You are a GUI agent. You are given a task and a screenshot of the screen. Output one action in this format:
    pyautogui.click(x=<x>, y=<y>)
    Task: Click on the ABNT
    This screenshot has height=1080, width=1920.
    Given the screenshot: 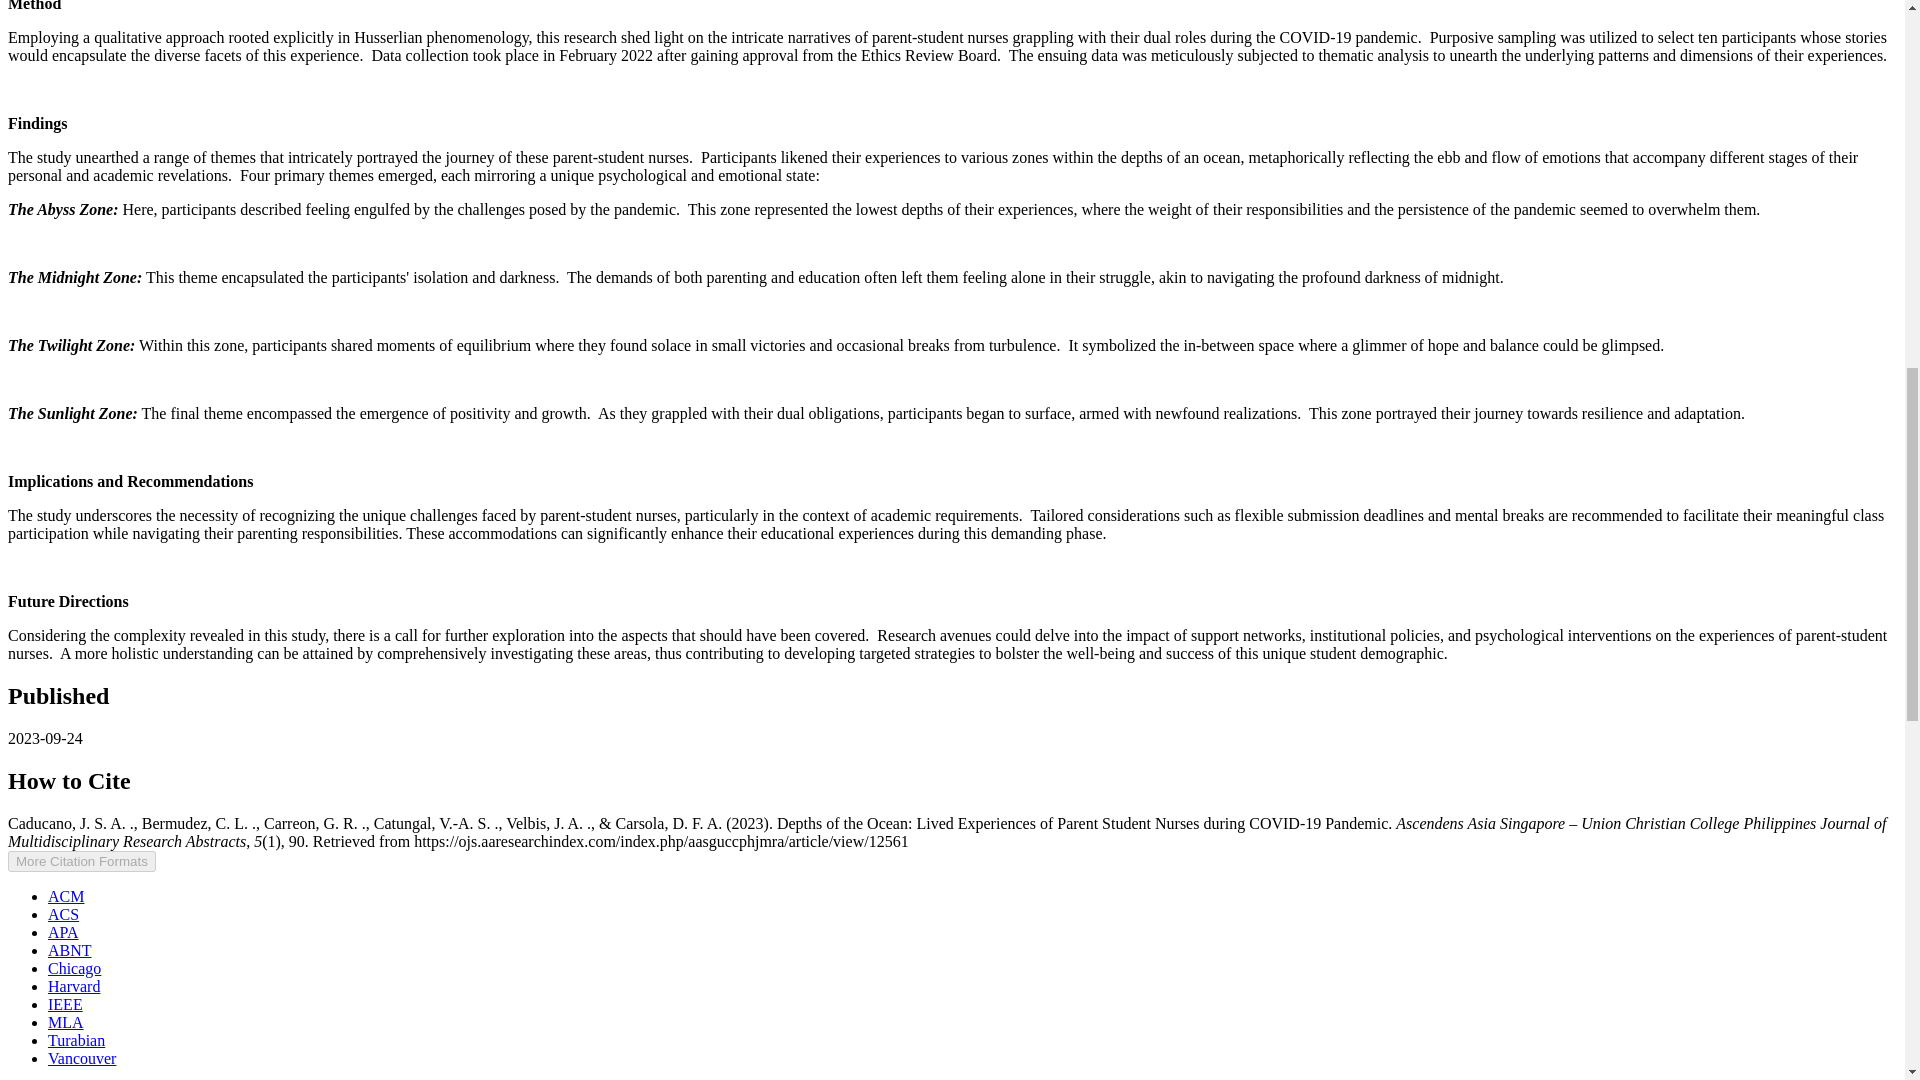 What is the action you would take?
    pyautogui.click(x=70, y=950)
    